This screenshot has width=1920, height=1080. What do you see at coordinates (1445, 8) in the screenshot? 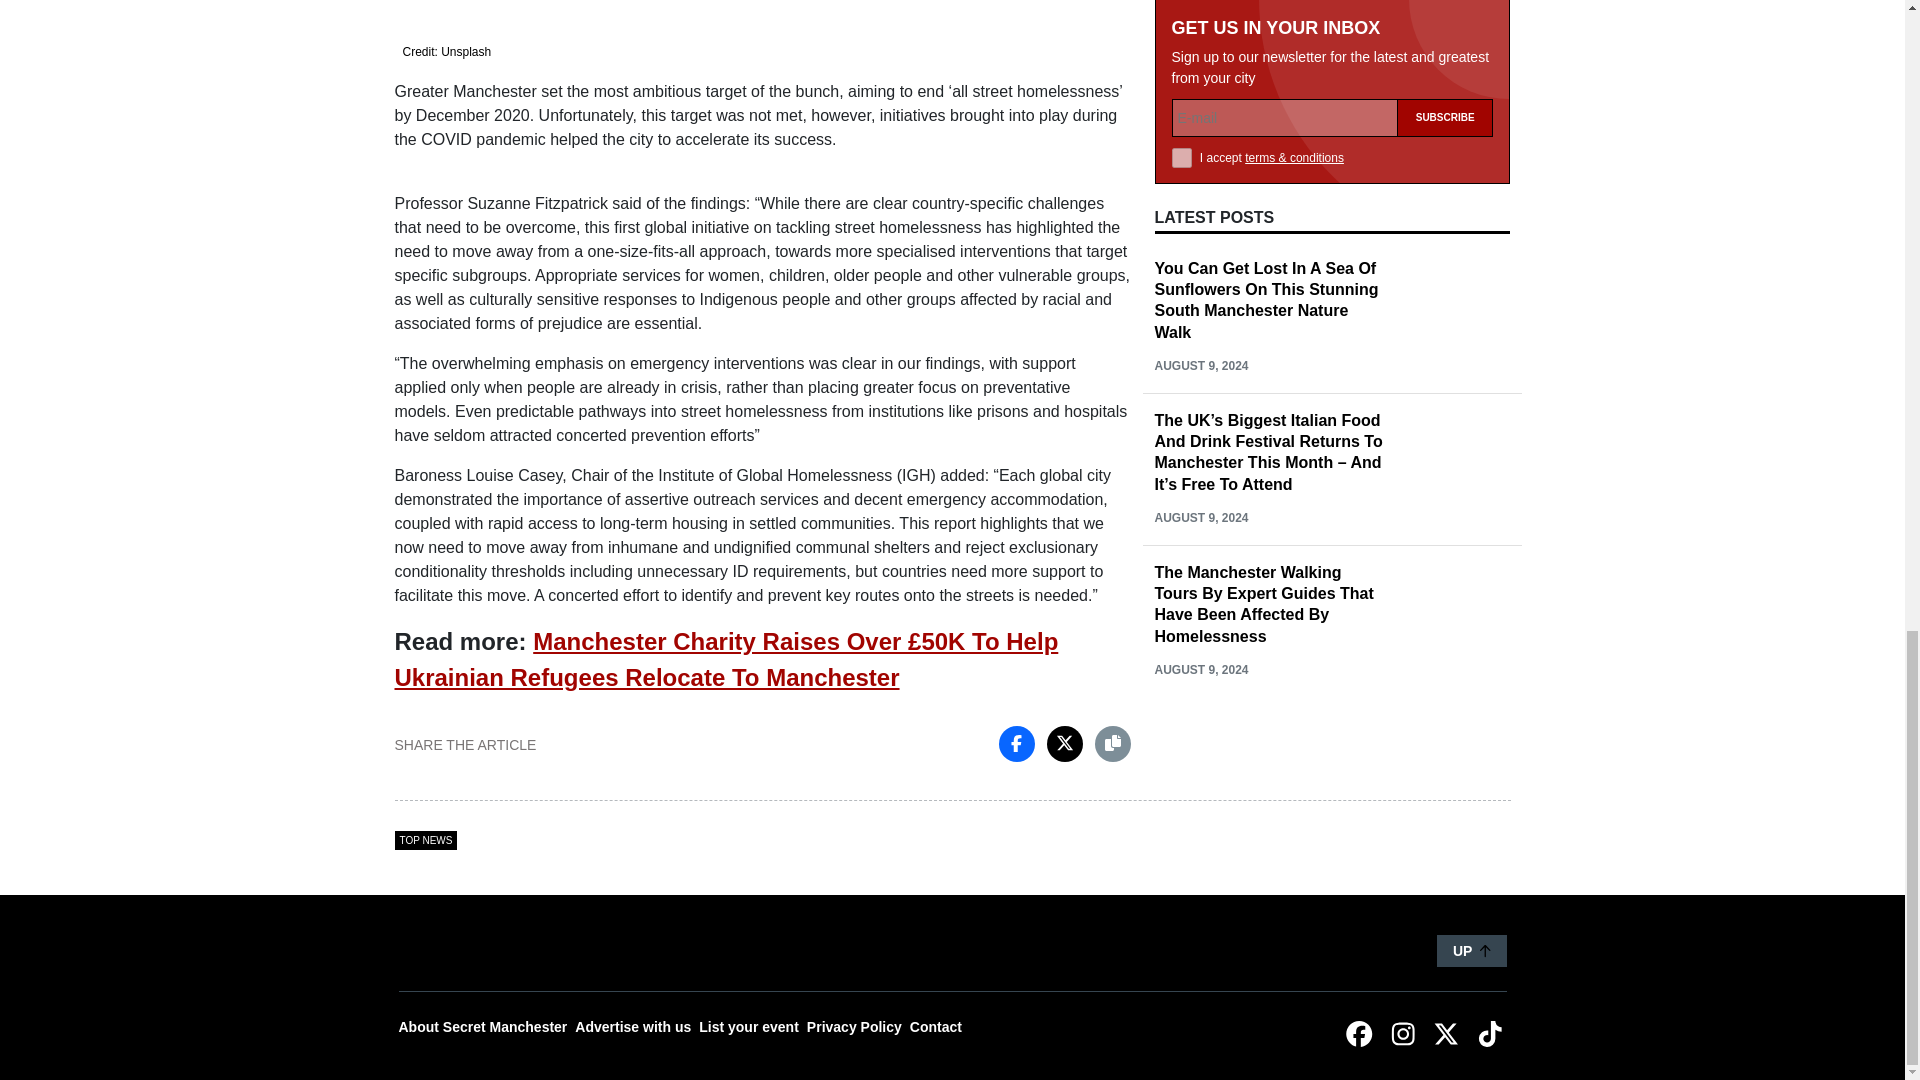
I see `Subscribe` at bounding box center [1445, 8].